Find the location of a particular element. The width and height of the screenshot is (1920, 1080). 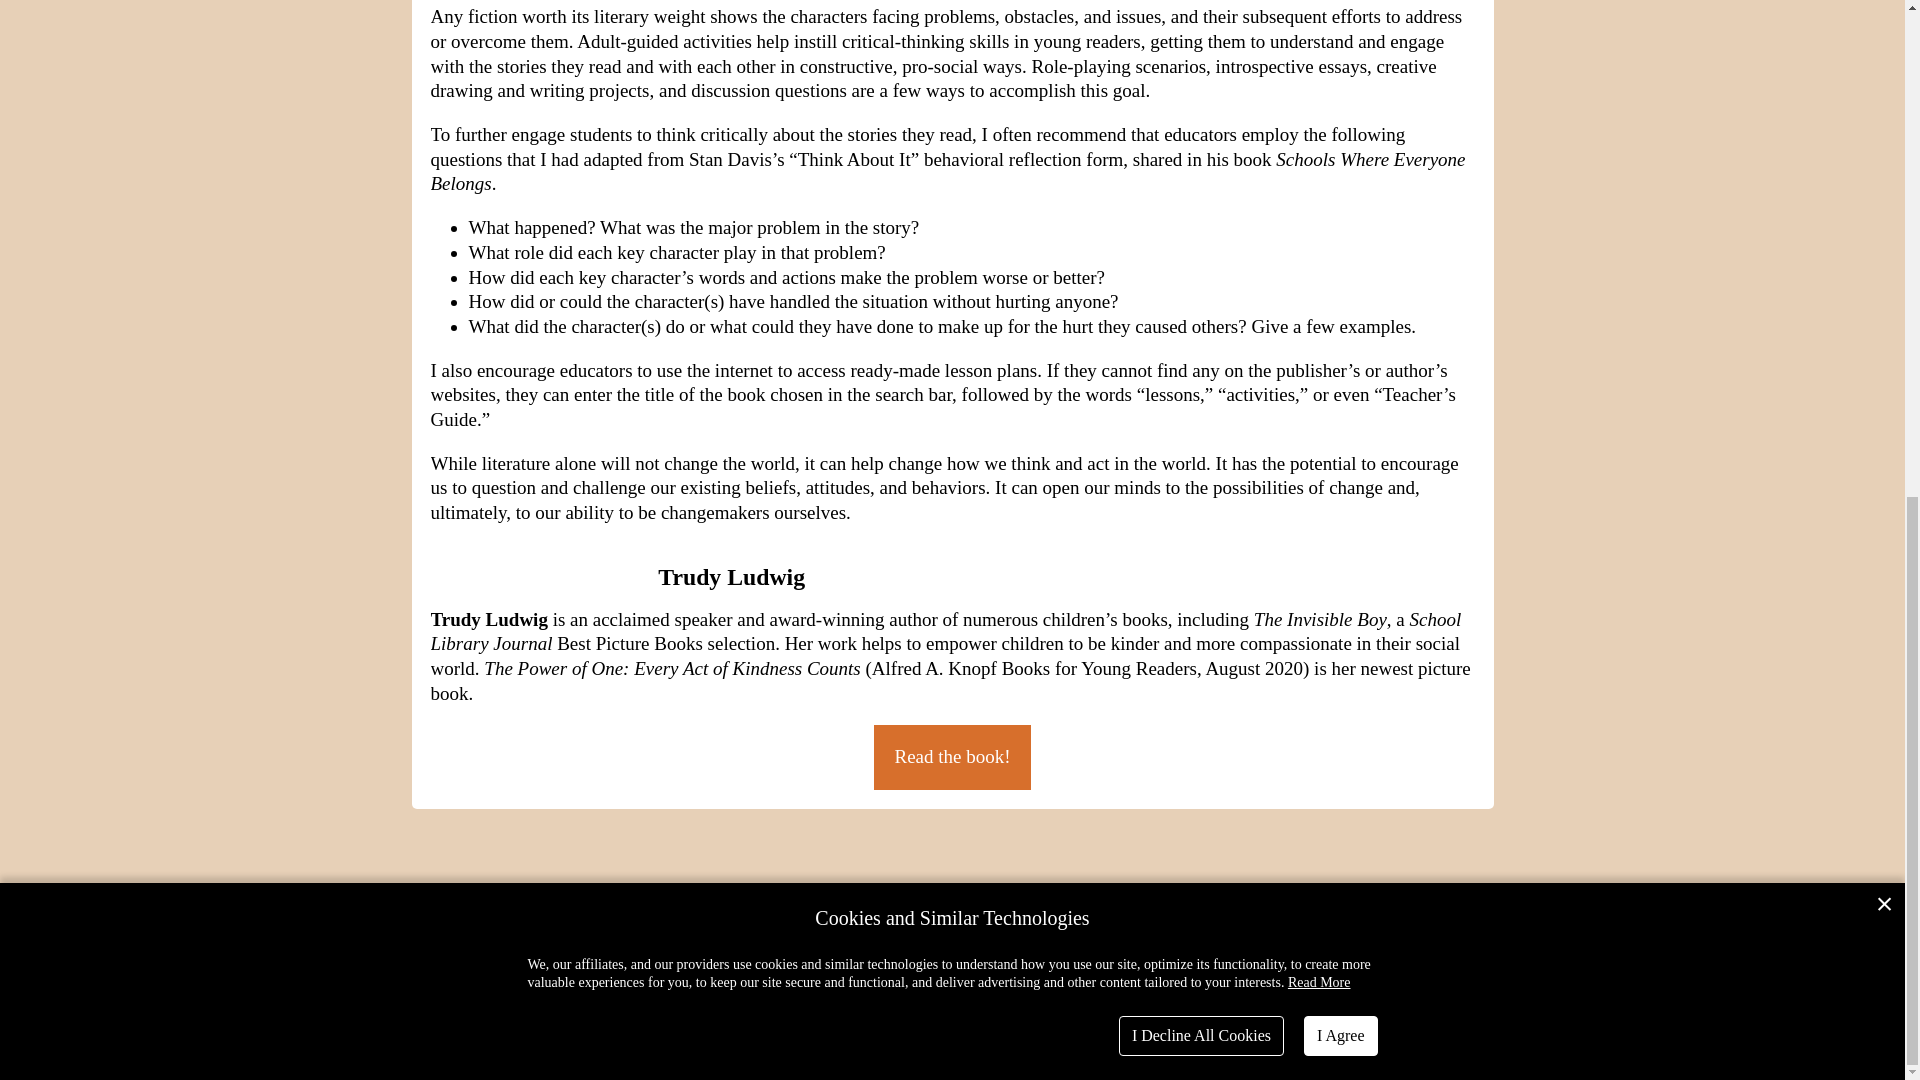

Terms of Use is located at coordinates (520, 980).